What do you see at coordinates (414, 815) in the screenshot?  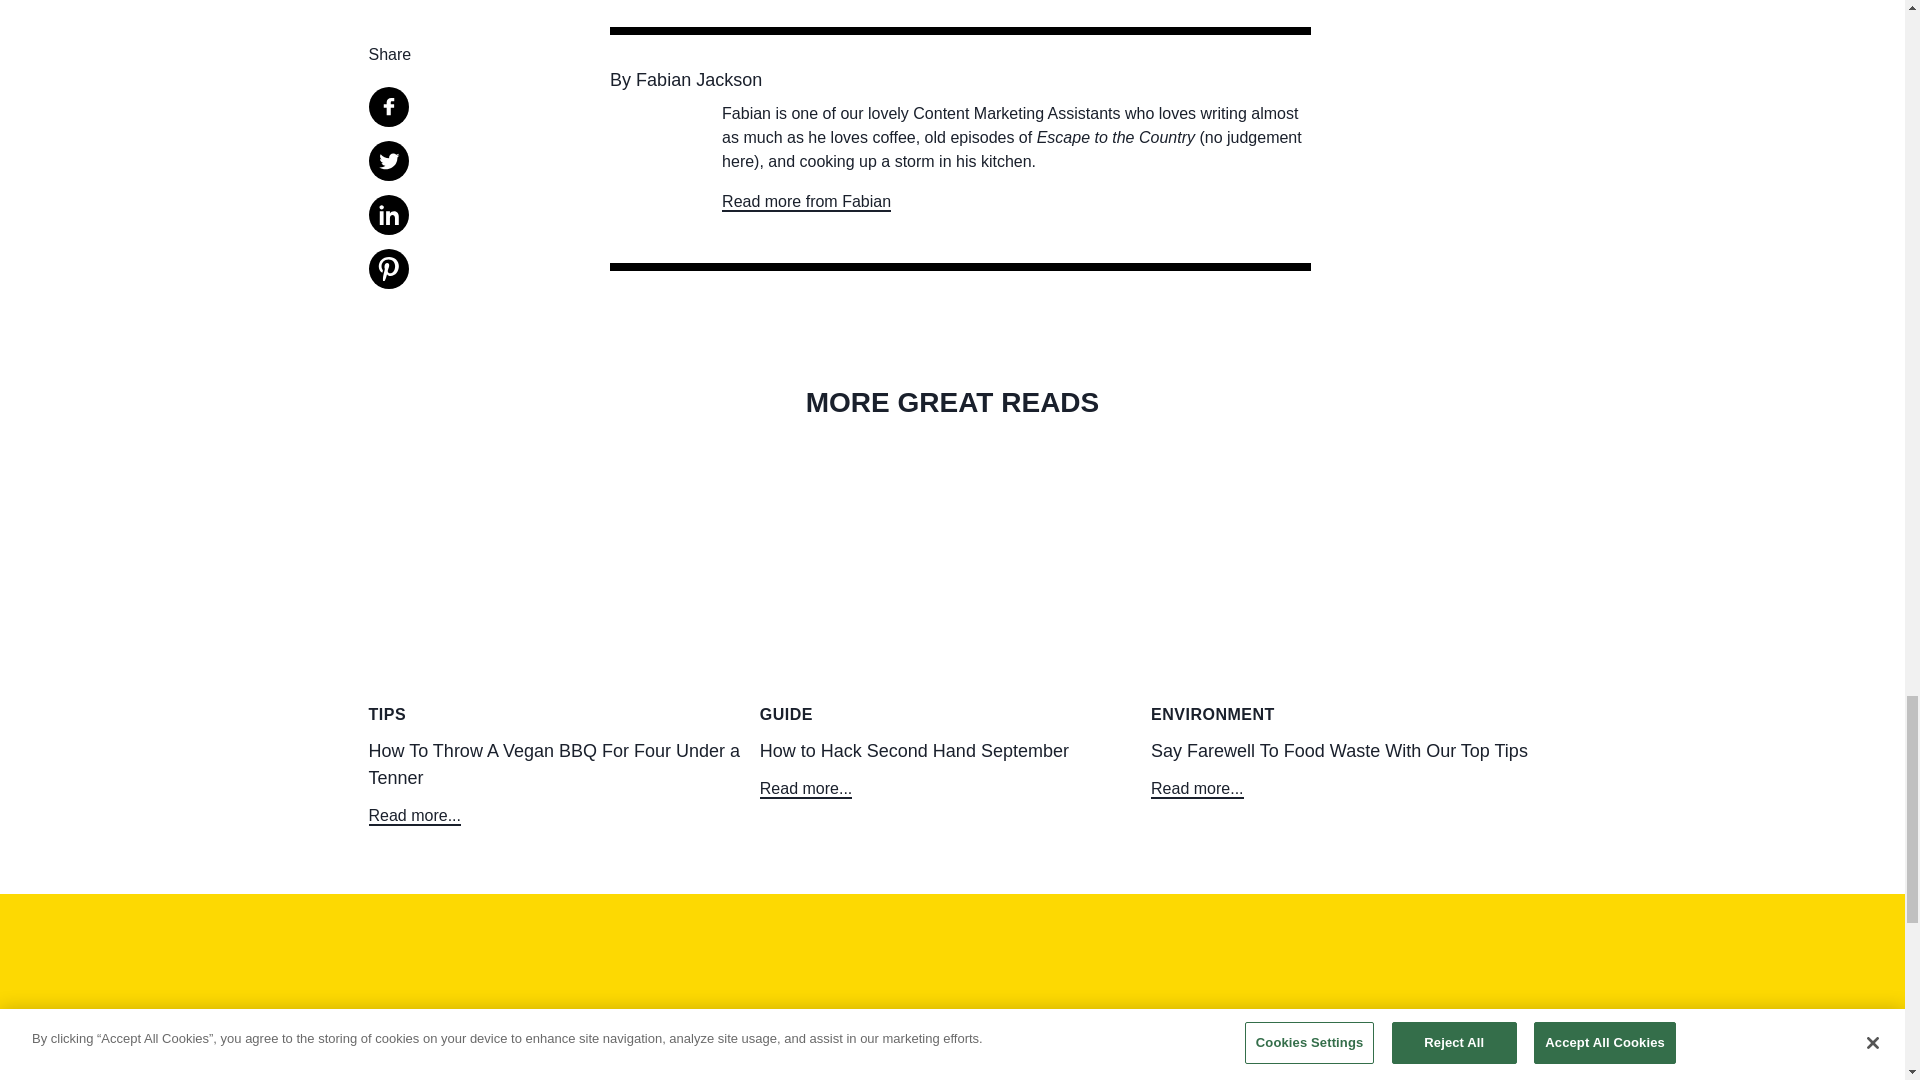 I see `Read more...` at bounding box center [414, 815].